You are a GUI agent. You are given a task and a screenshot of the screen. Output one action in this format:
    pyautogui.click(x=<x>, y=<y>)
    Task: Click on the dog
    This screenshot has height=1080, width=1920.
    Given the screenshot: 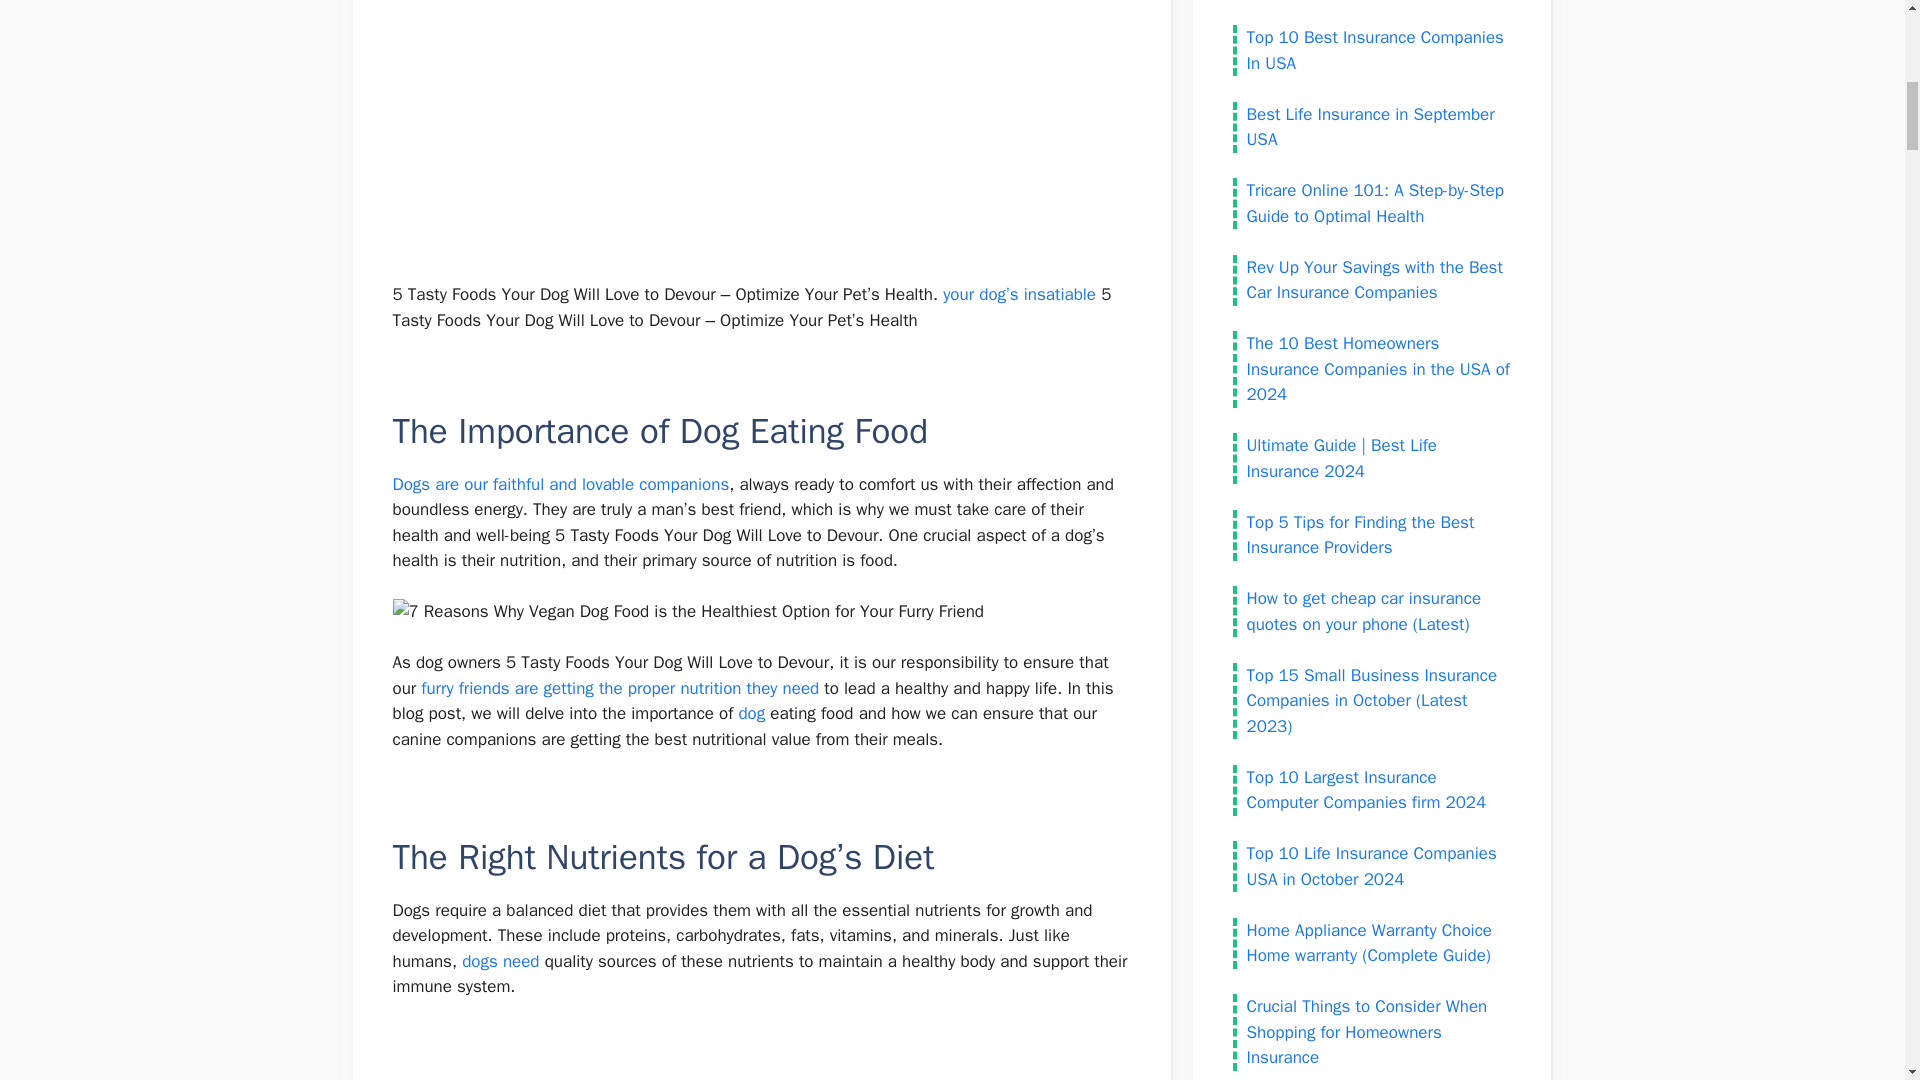 What is the action you would take?
    pyautogui.click(x=750, y=713)
    